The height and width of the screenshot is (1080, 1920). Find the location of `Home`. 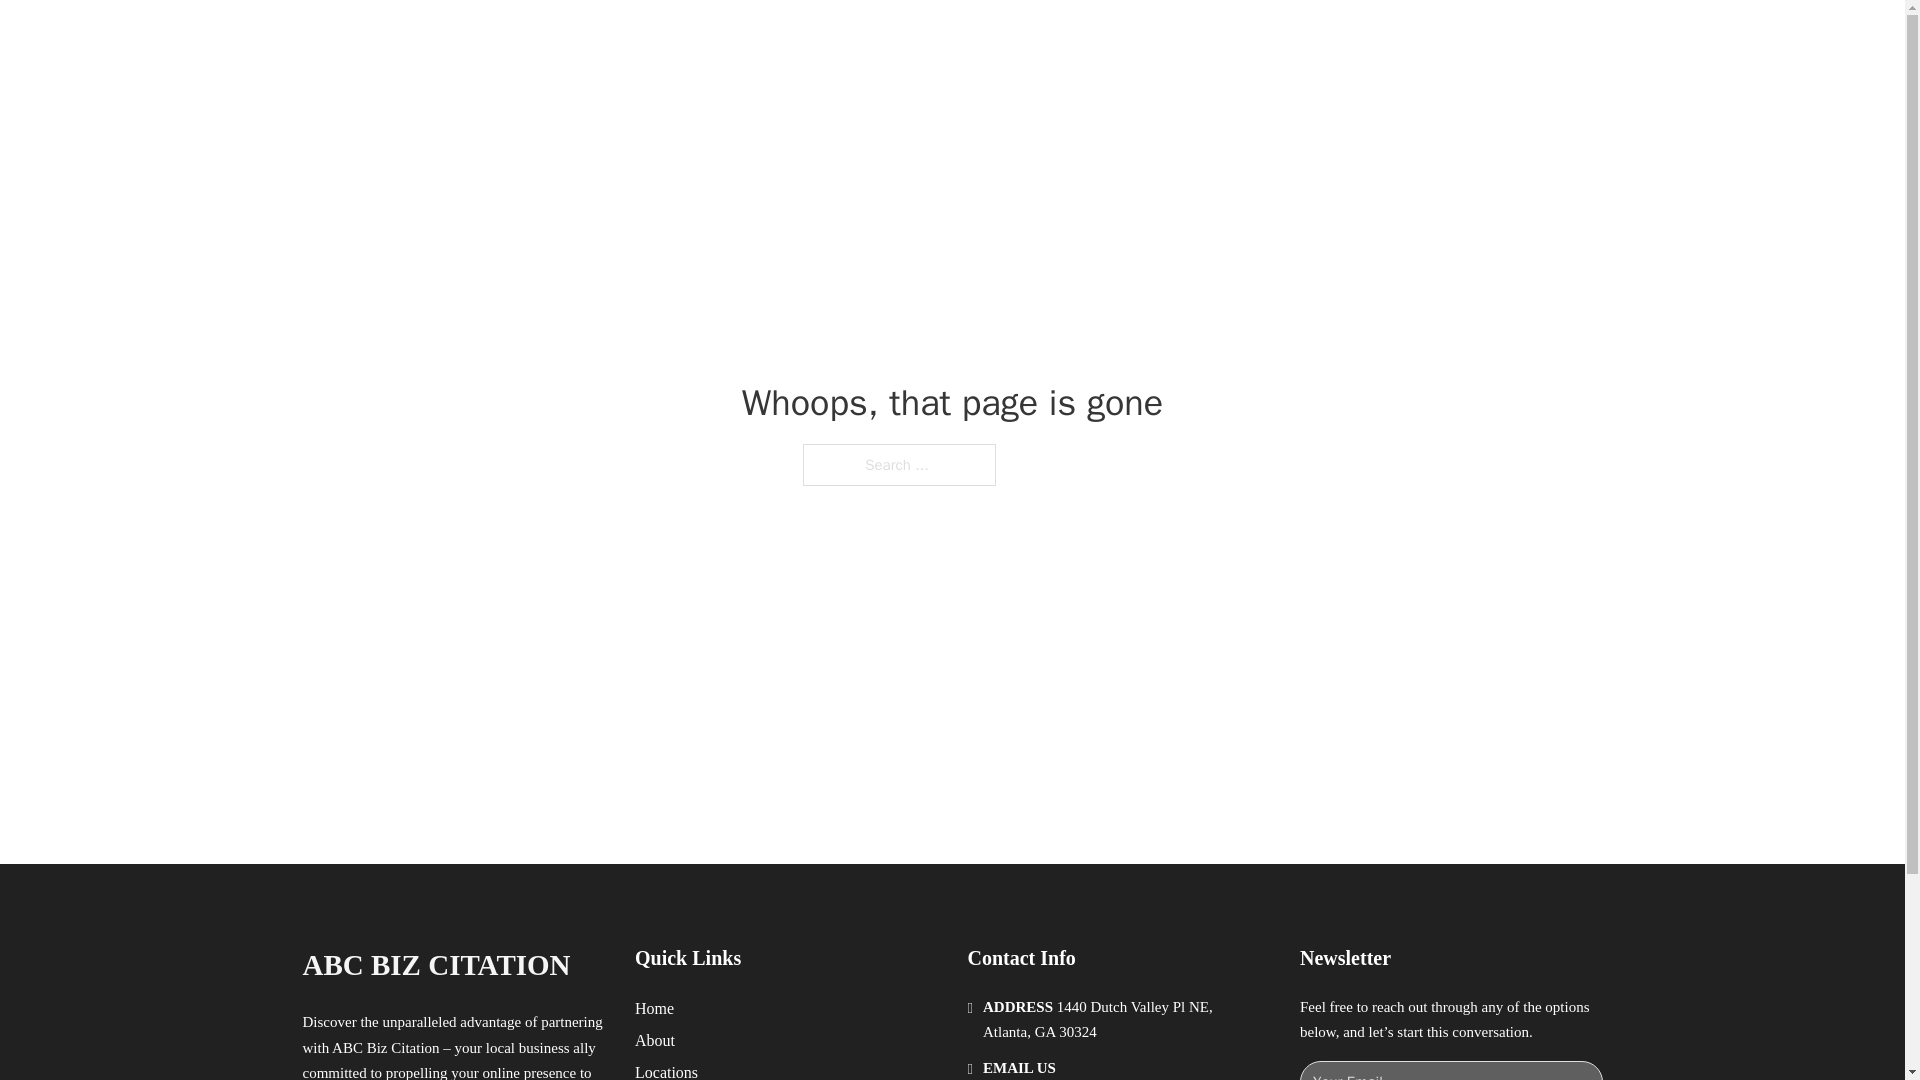

Home is located at coordinates (654, 1008).